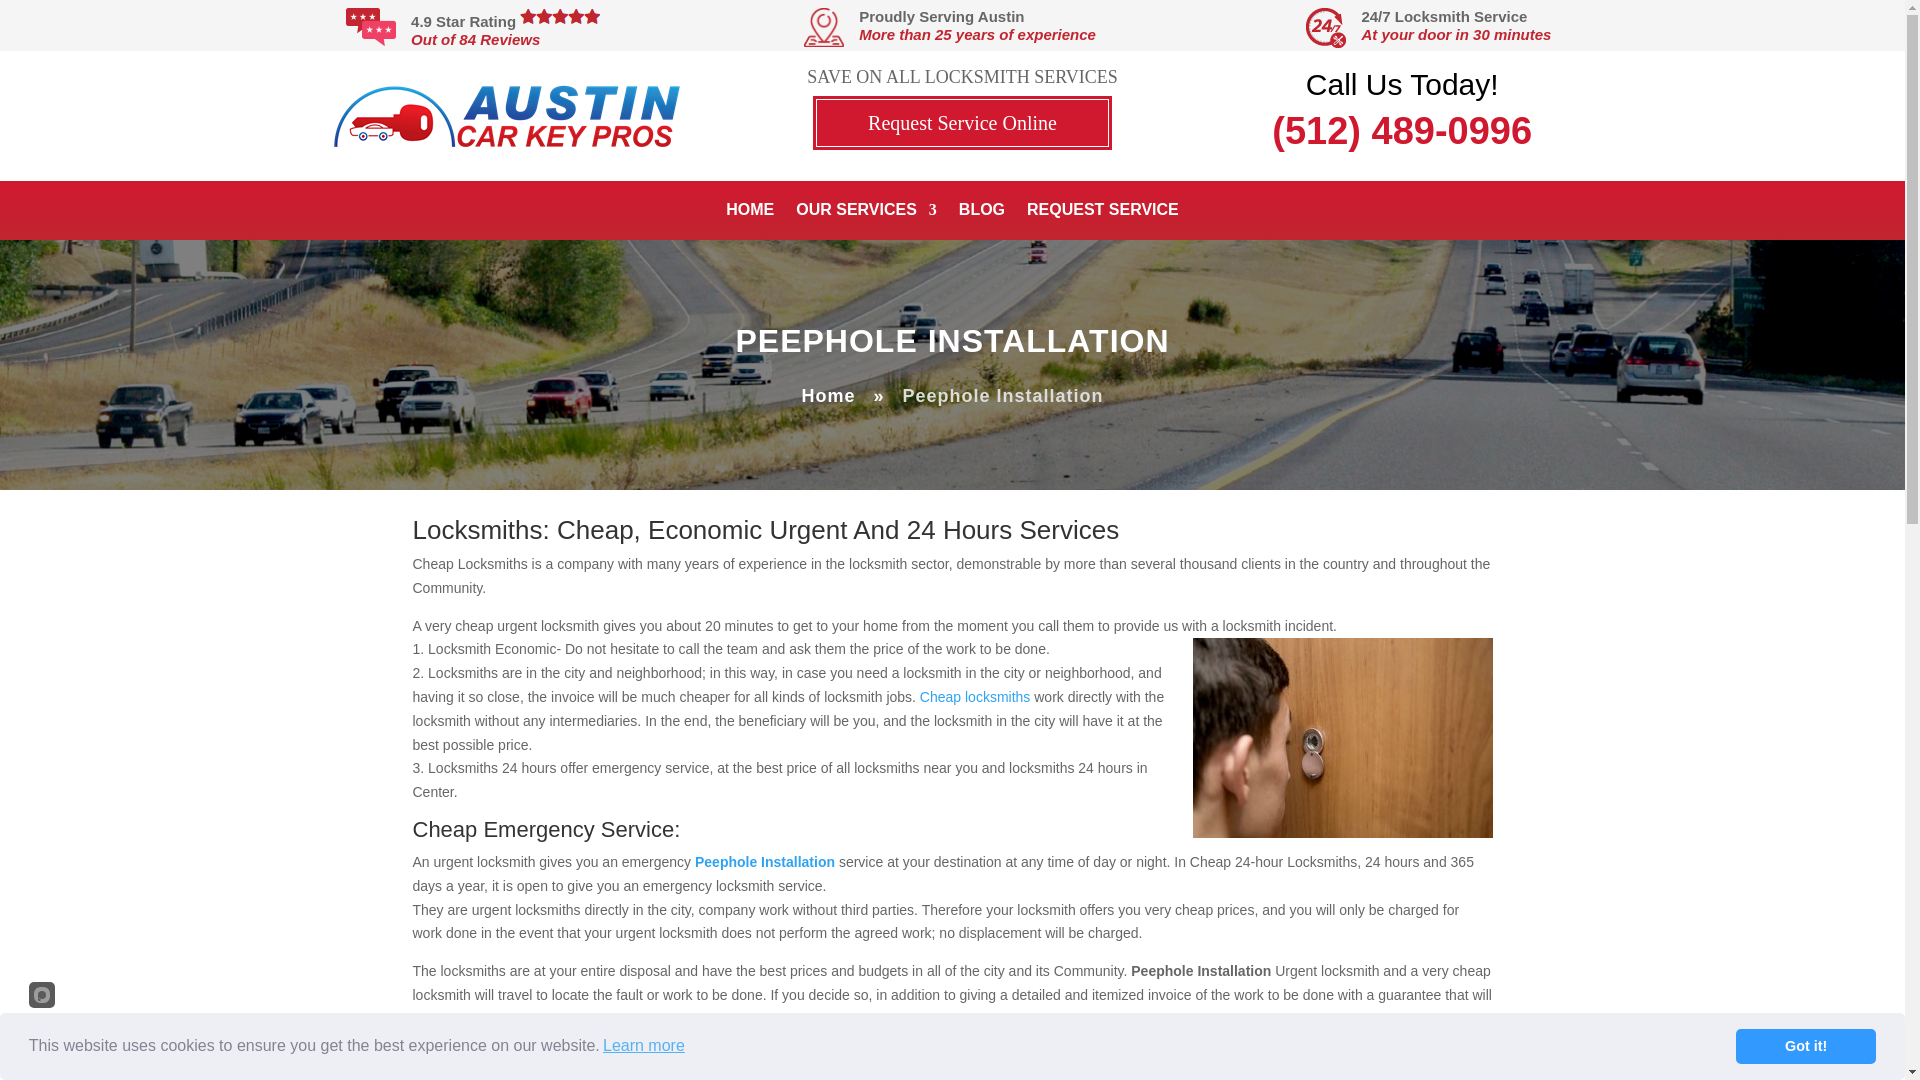  Describe the element at coordinates (962, 123) in the screenshot. I see `Request Service Online` at that location.